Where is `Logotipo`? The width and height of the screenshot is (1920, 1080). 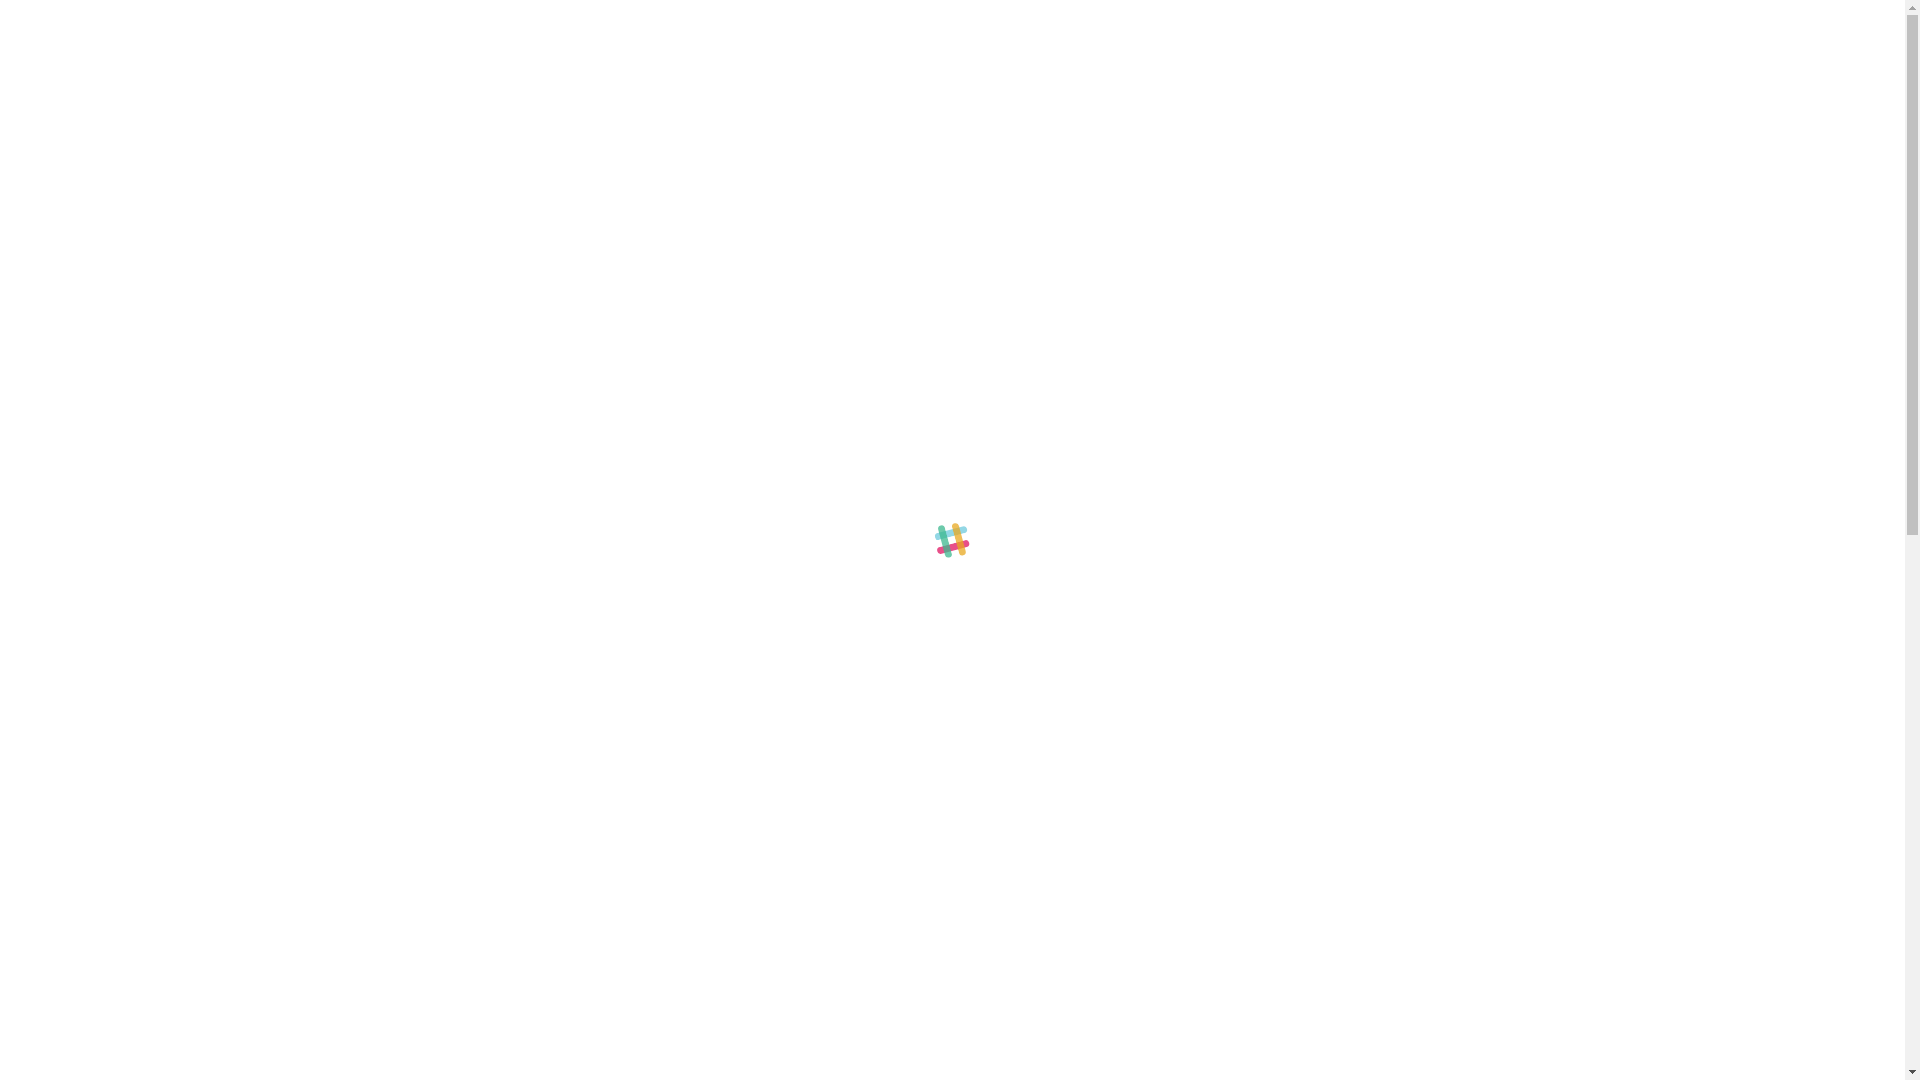
Logotipo is located at coordinates (1440, 629).